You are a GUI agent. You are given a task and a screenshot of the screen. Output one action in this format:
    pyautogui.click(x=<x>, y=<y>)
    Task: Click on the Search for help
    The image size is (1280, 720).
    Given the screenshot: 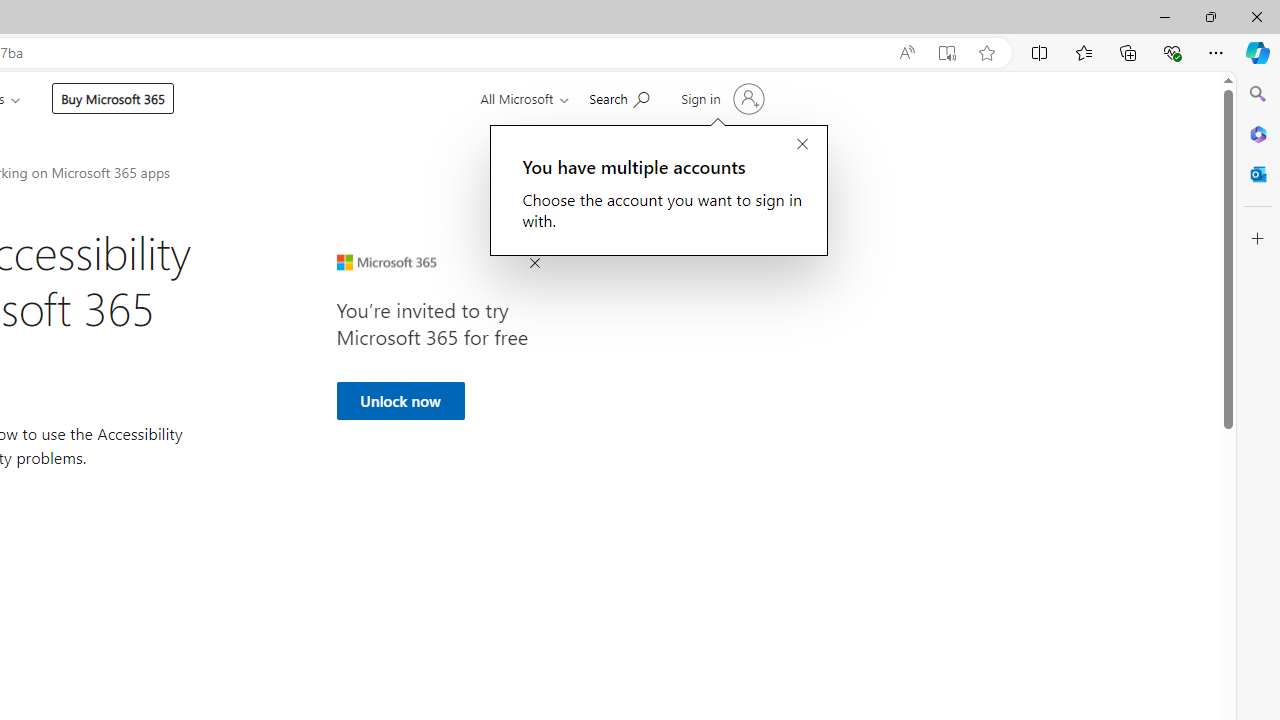 What is the action you would take?
    pyautogui.click(x=619, y=97)
    